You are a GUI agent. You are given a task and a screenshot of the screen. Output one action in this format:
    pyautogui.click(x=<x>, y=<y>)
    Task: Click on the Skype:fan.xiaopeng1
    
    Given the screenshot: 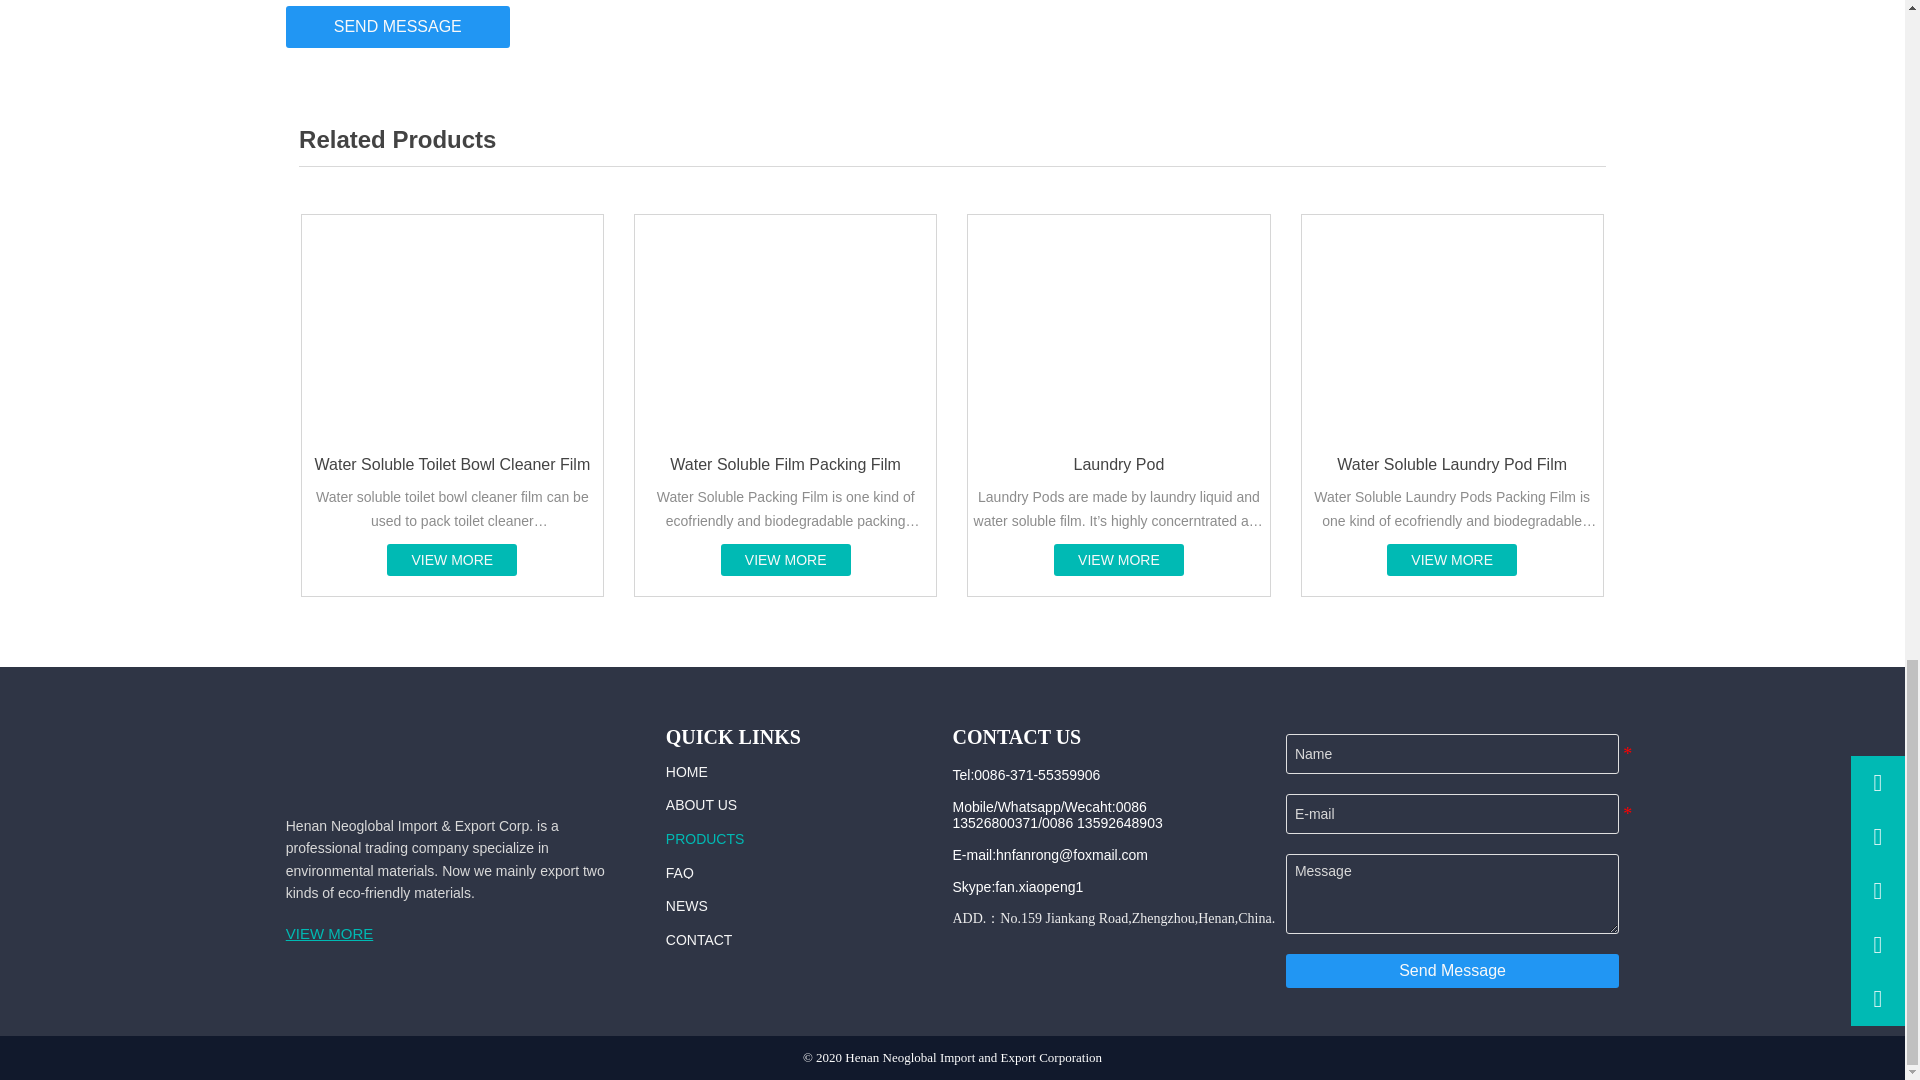 What is the action you would take?
    pyautogui.click(x=1076, y=886)
    